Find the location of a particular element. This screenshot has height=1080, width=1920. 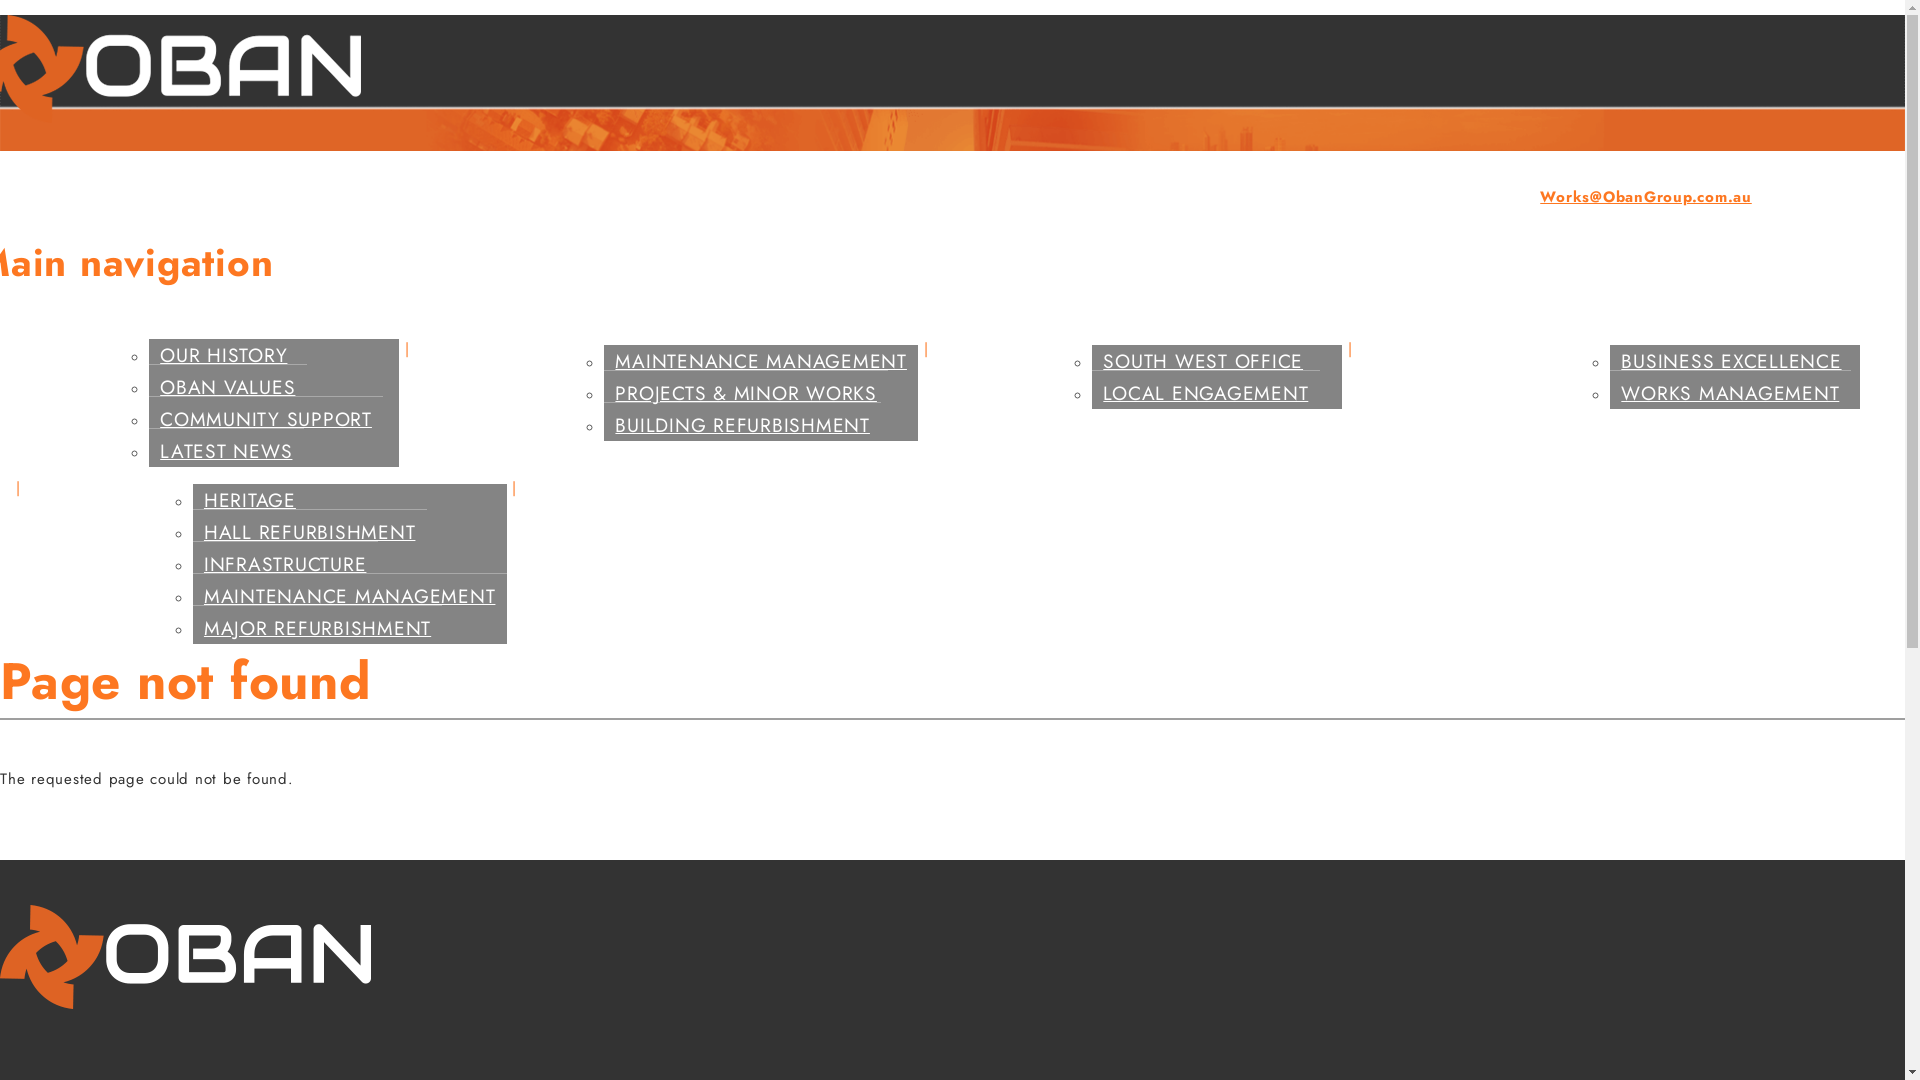

WORKS MANAGEMENT is located at coordinates (1730, 392).